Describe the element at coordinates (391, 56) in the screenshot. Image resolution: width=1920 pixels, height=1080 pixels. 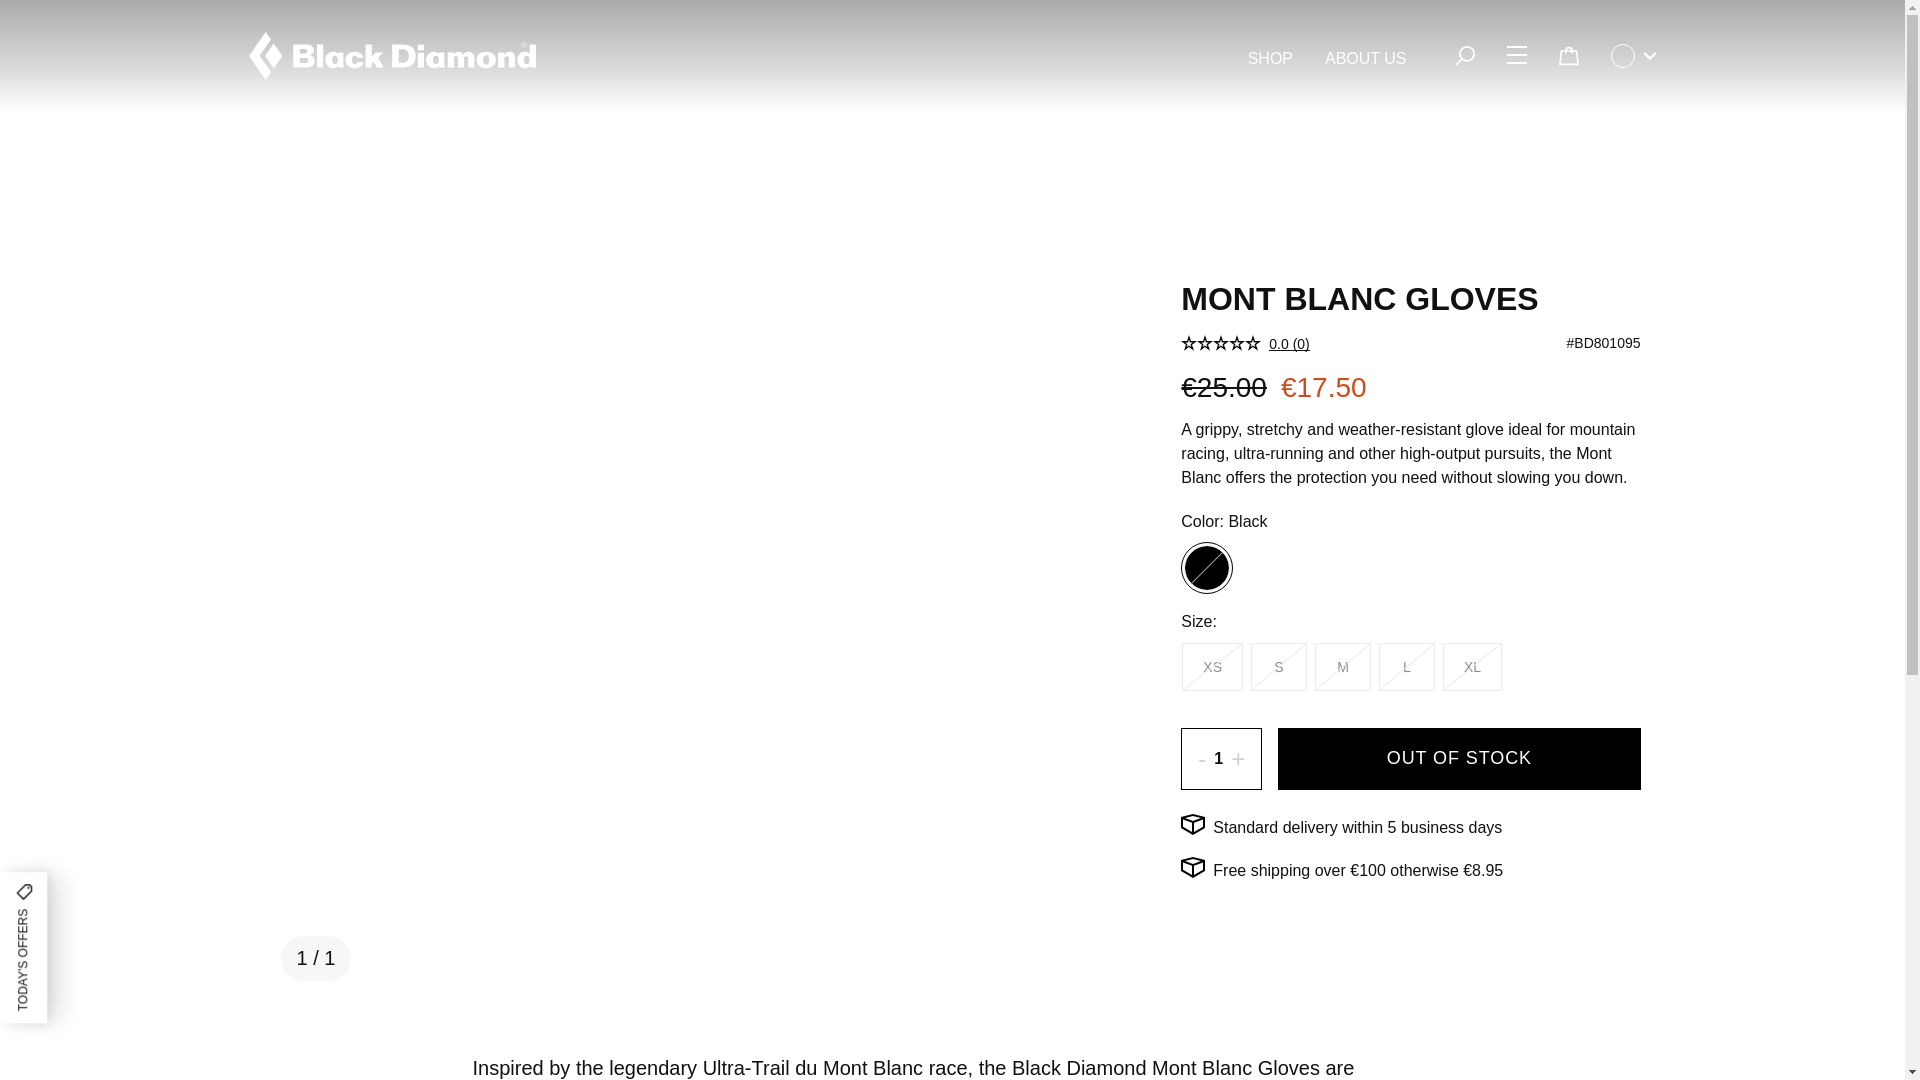
I see `Black Diamond` at that location.